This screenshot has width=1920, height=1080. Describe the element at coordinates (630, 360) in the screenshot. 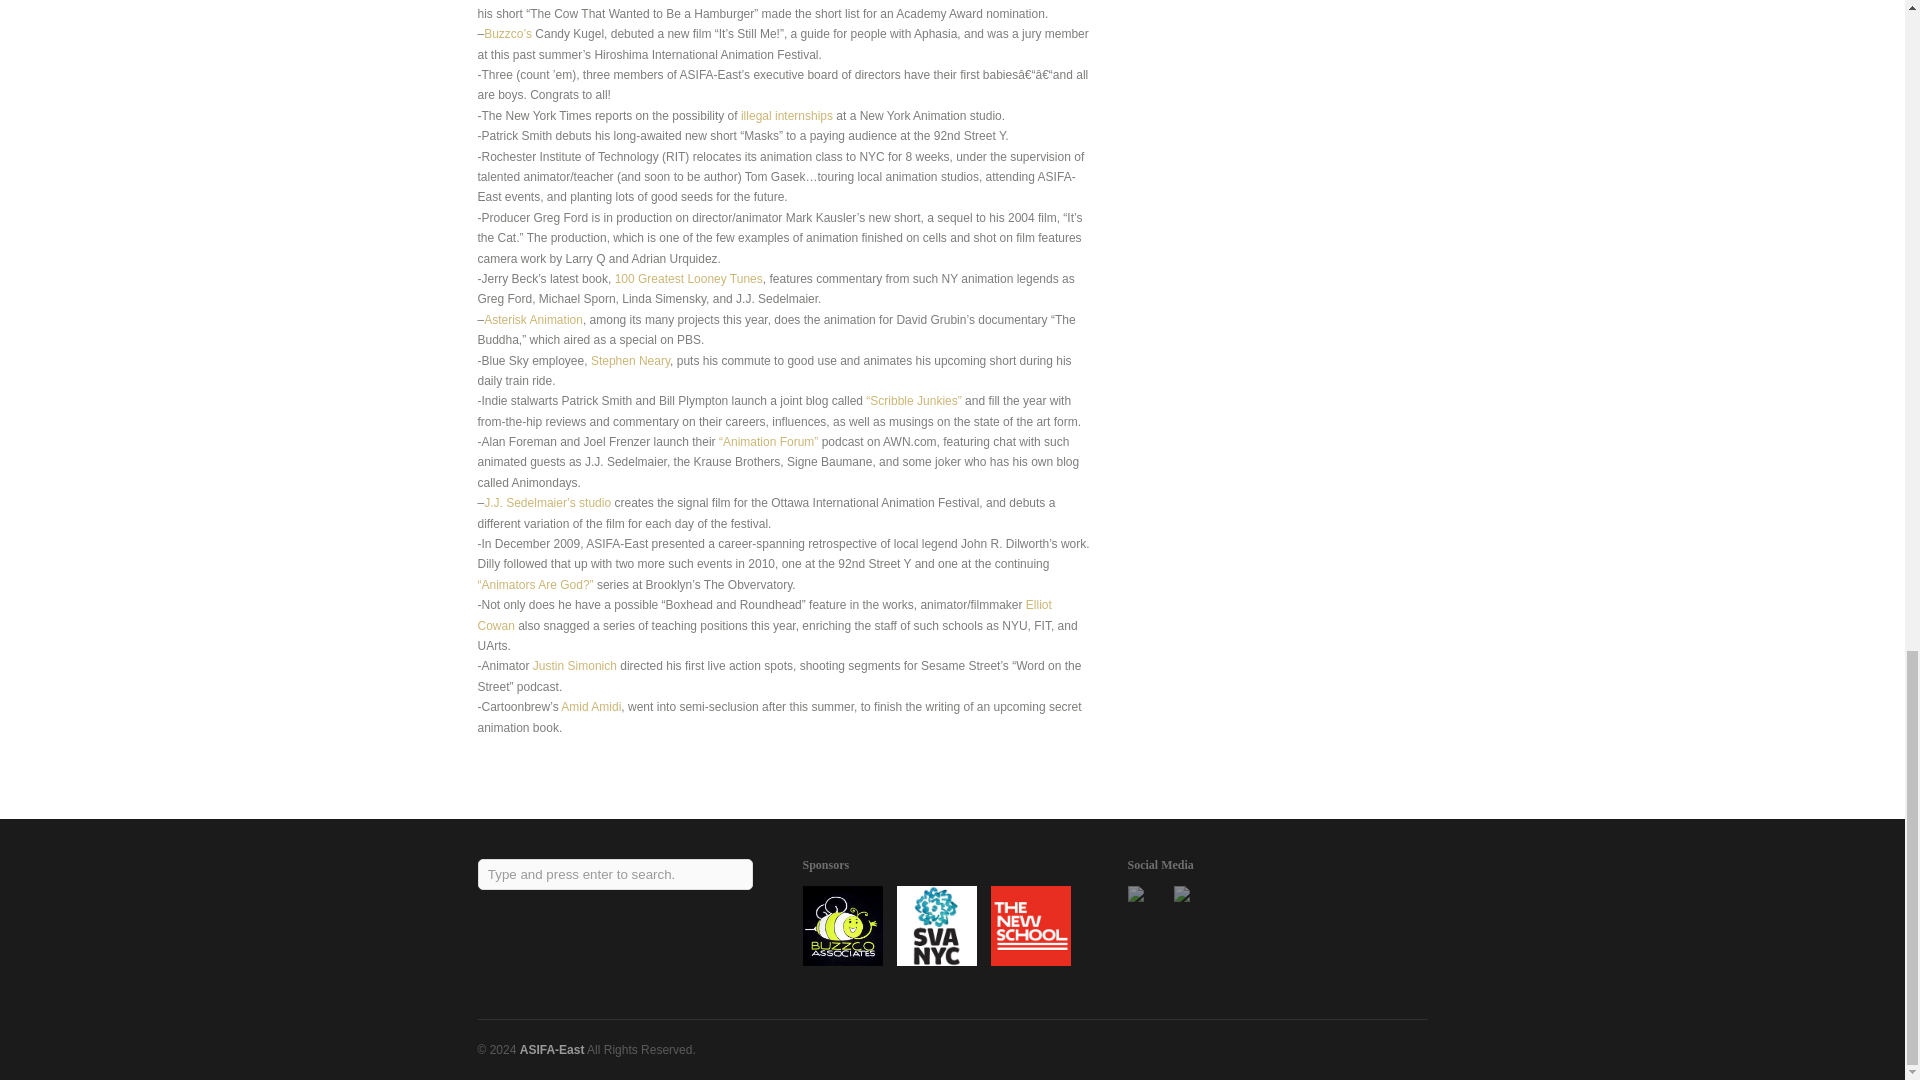

I see `Stephen Neary` at that location.